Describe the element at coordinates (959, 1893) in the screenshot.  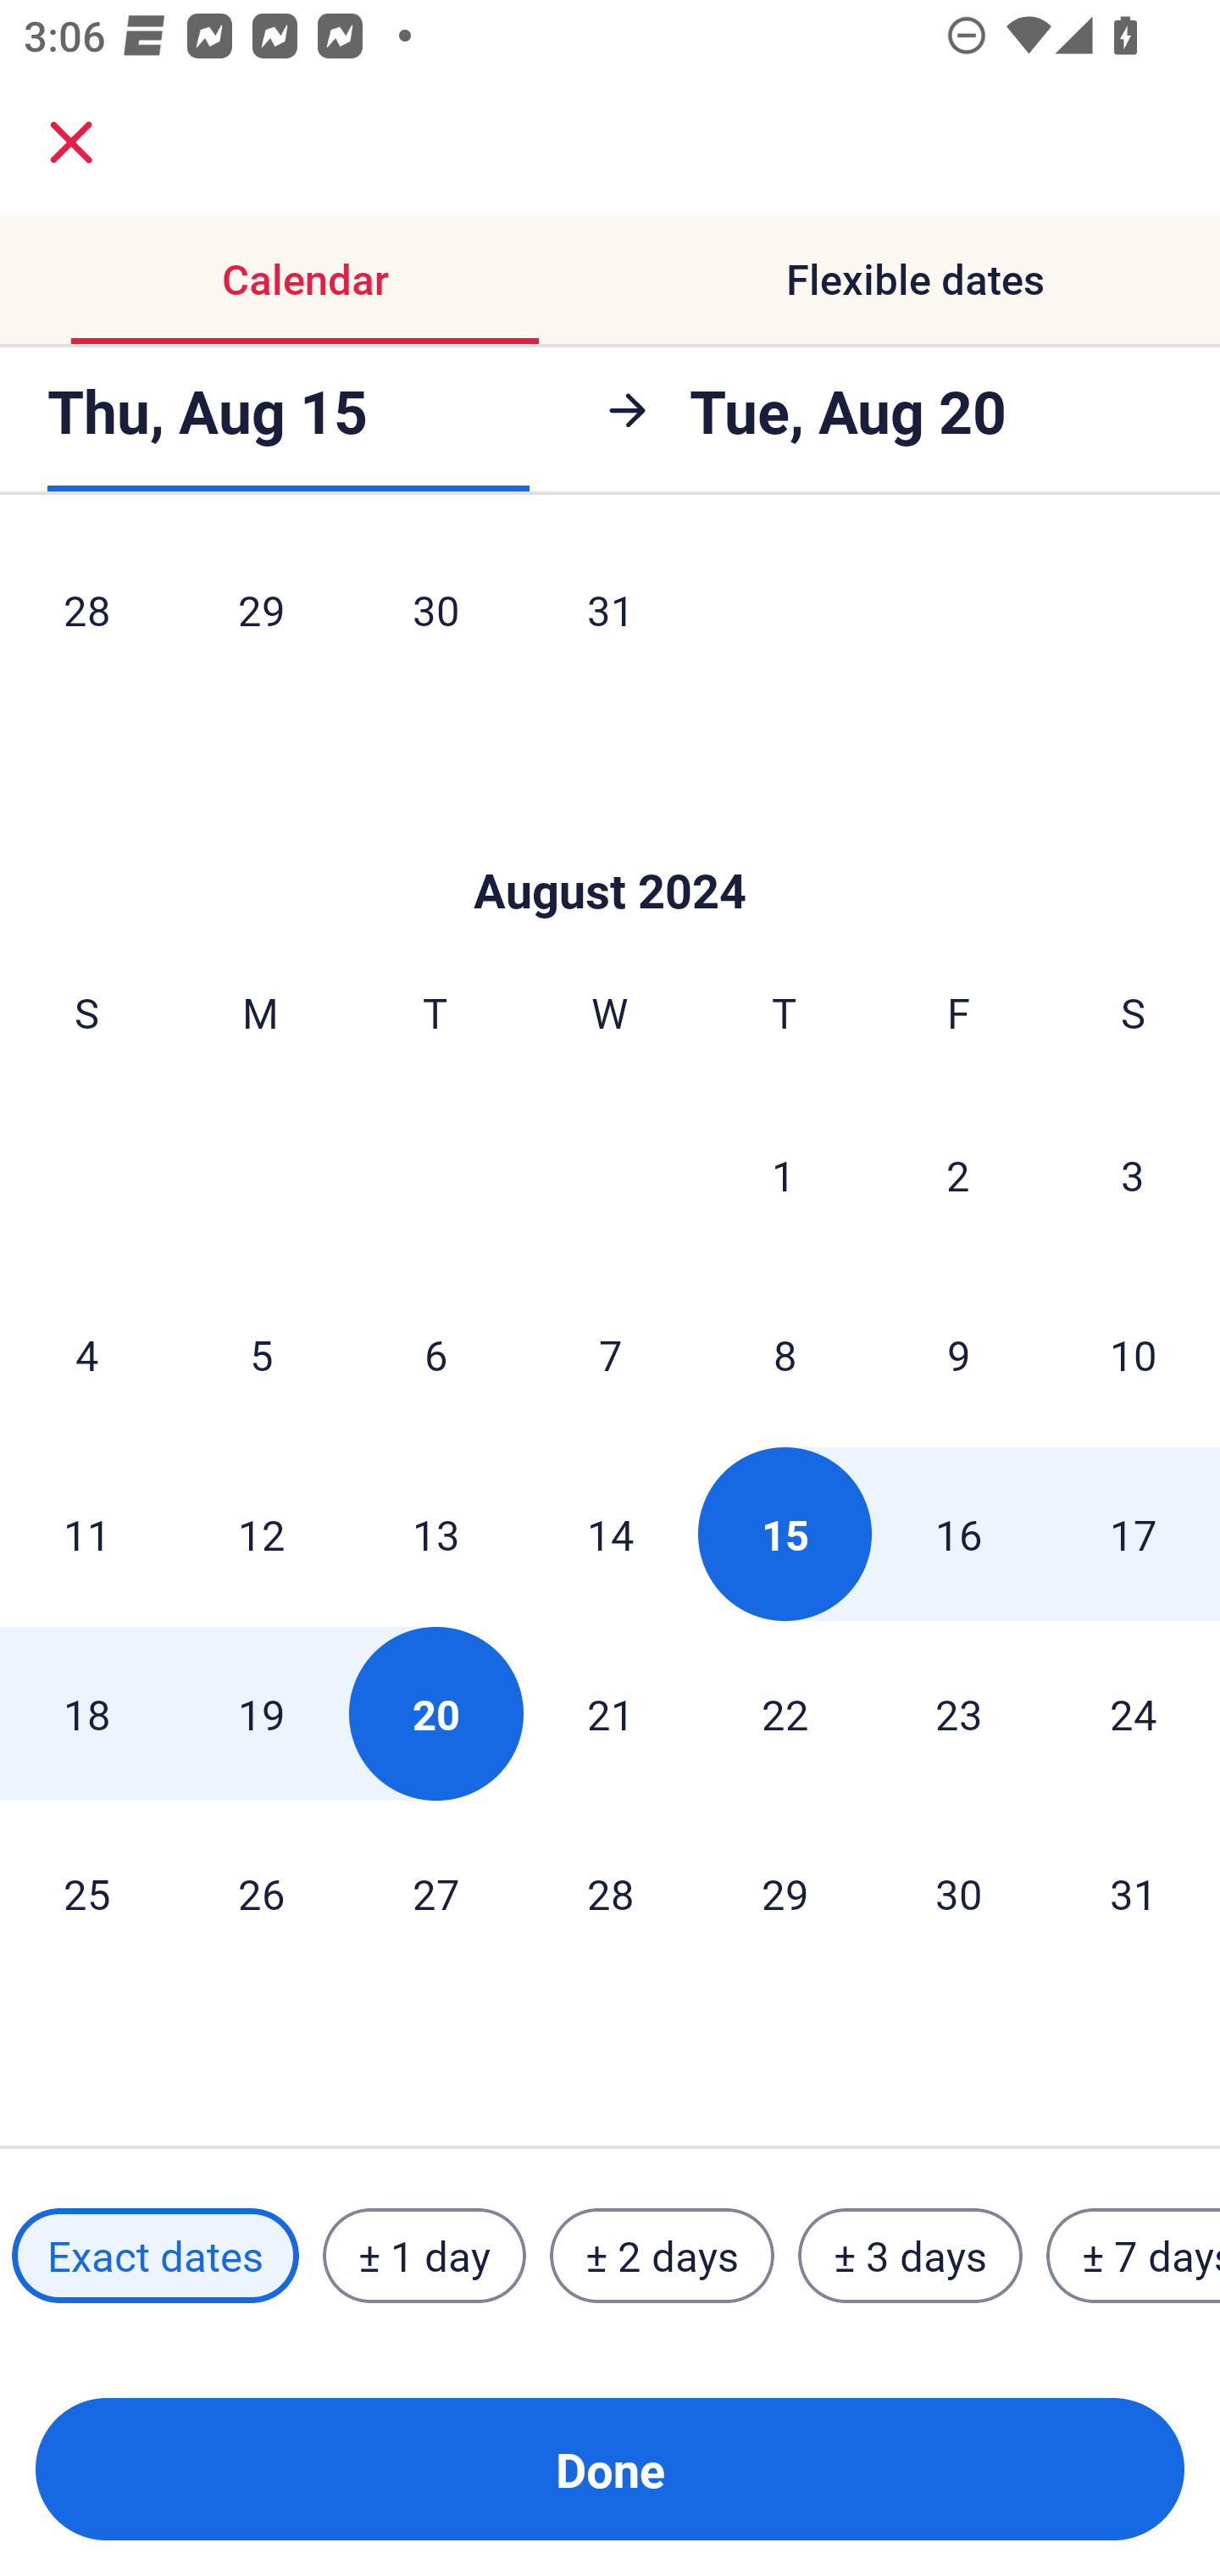
I see `30 Friday, August 30, 2024` at that location.